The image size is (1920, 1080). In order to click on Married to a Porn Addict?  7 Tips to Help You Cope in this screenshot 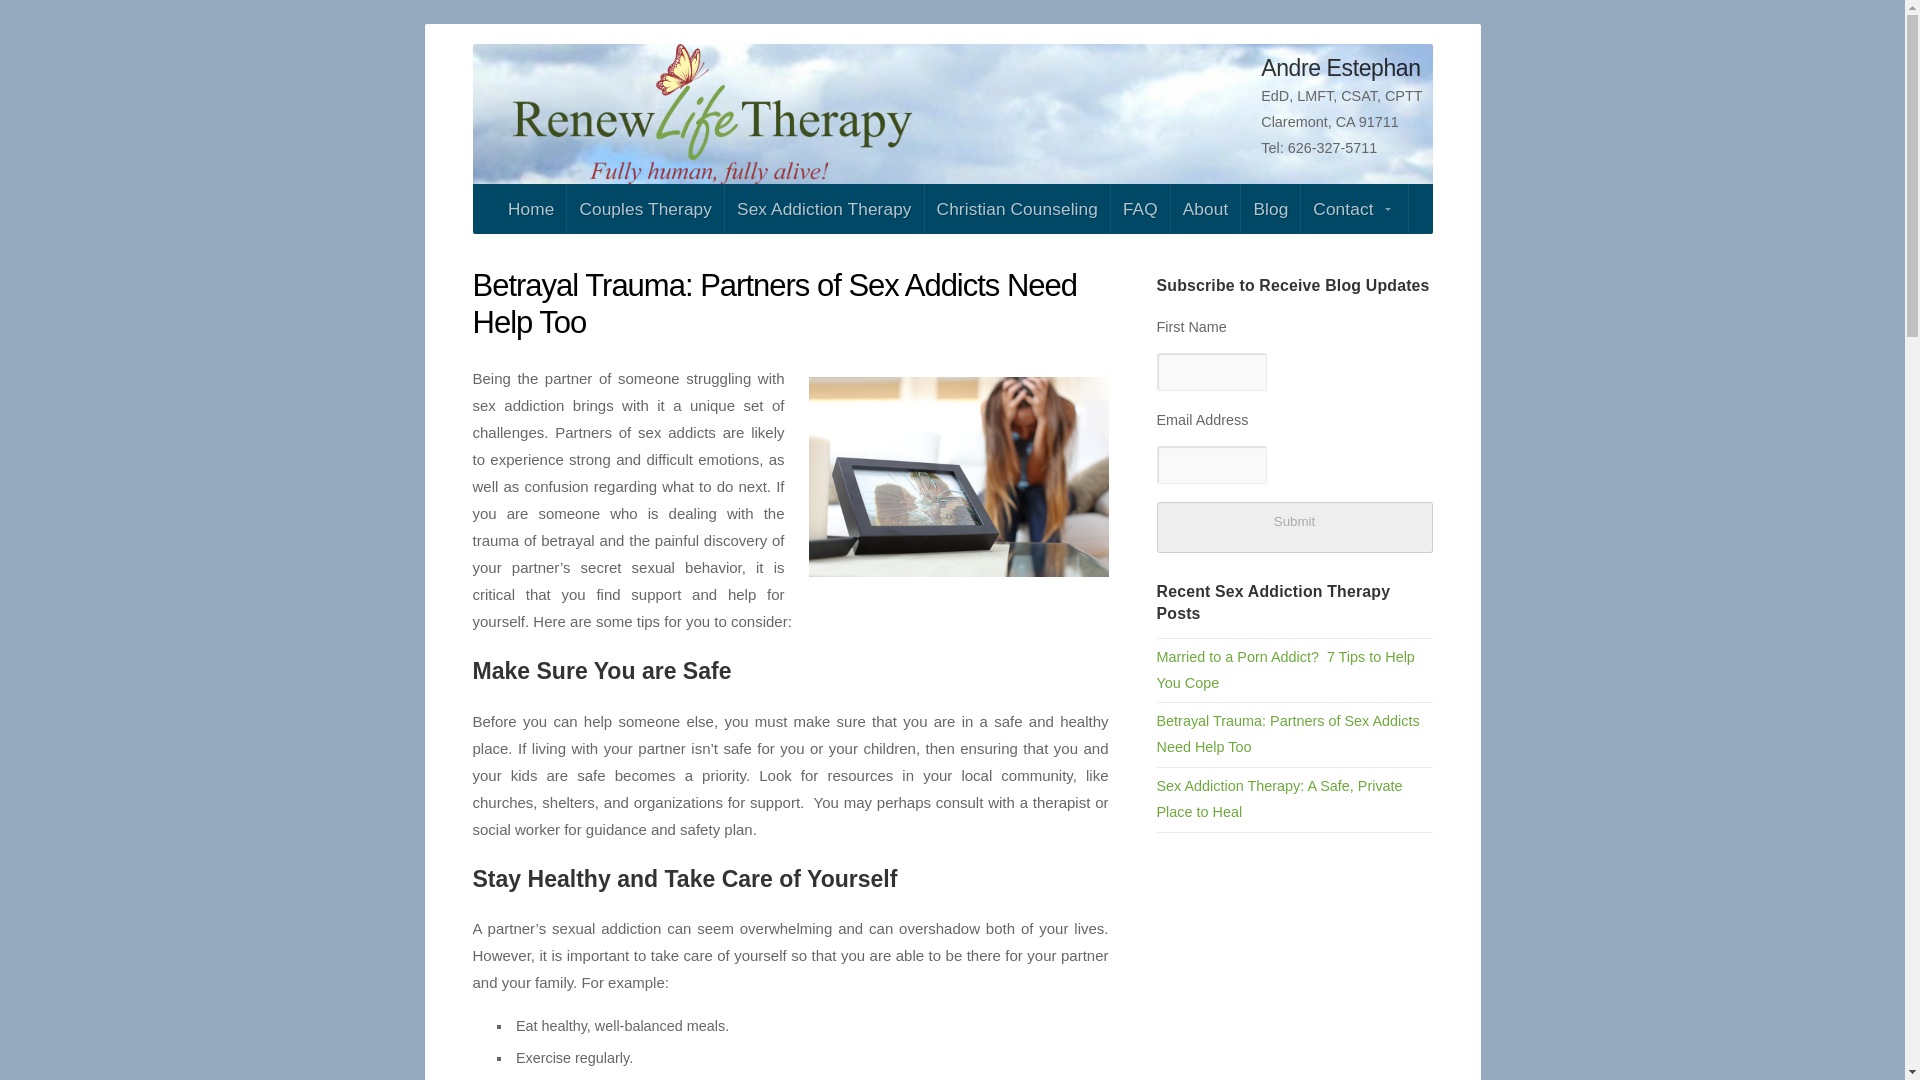, I will do `click(1284, 670)`.